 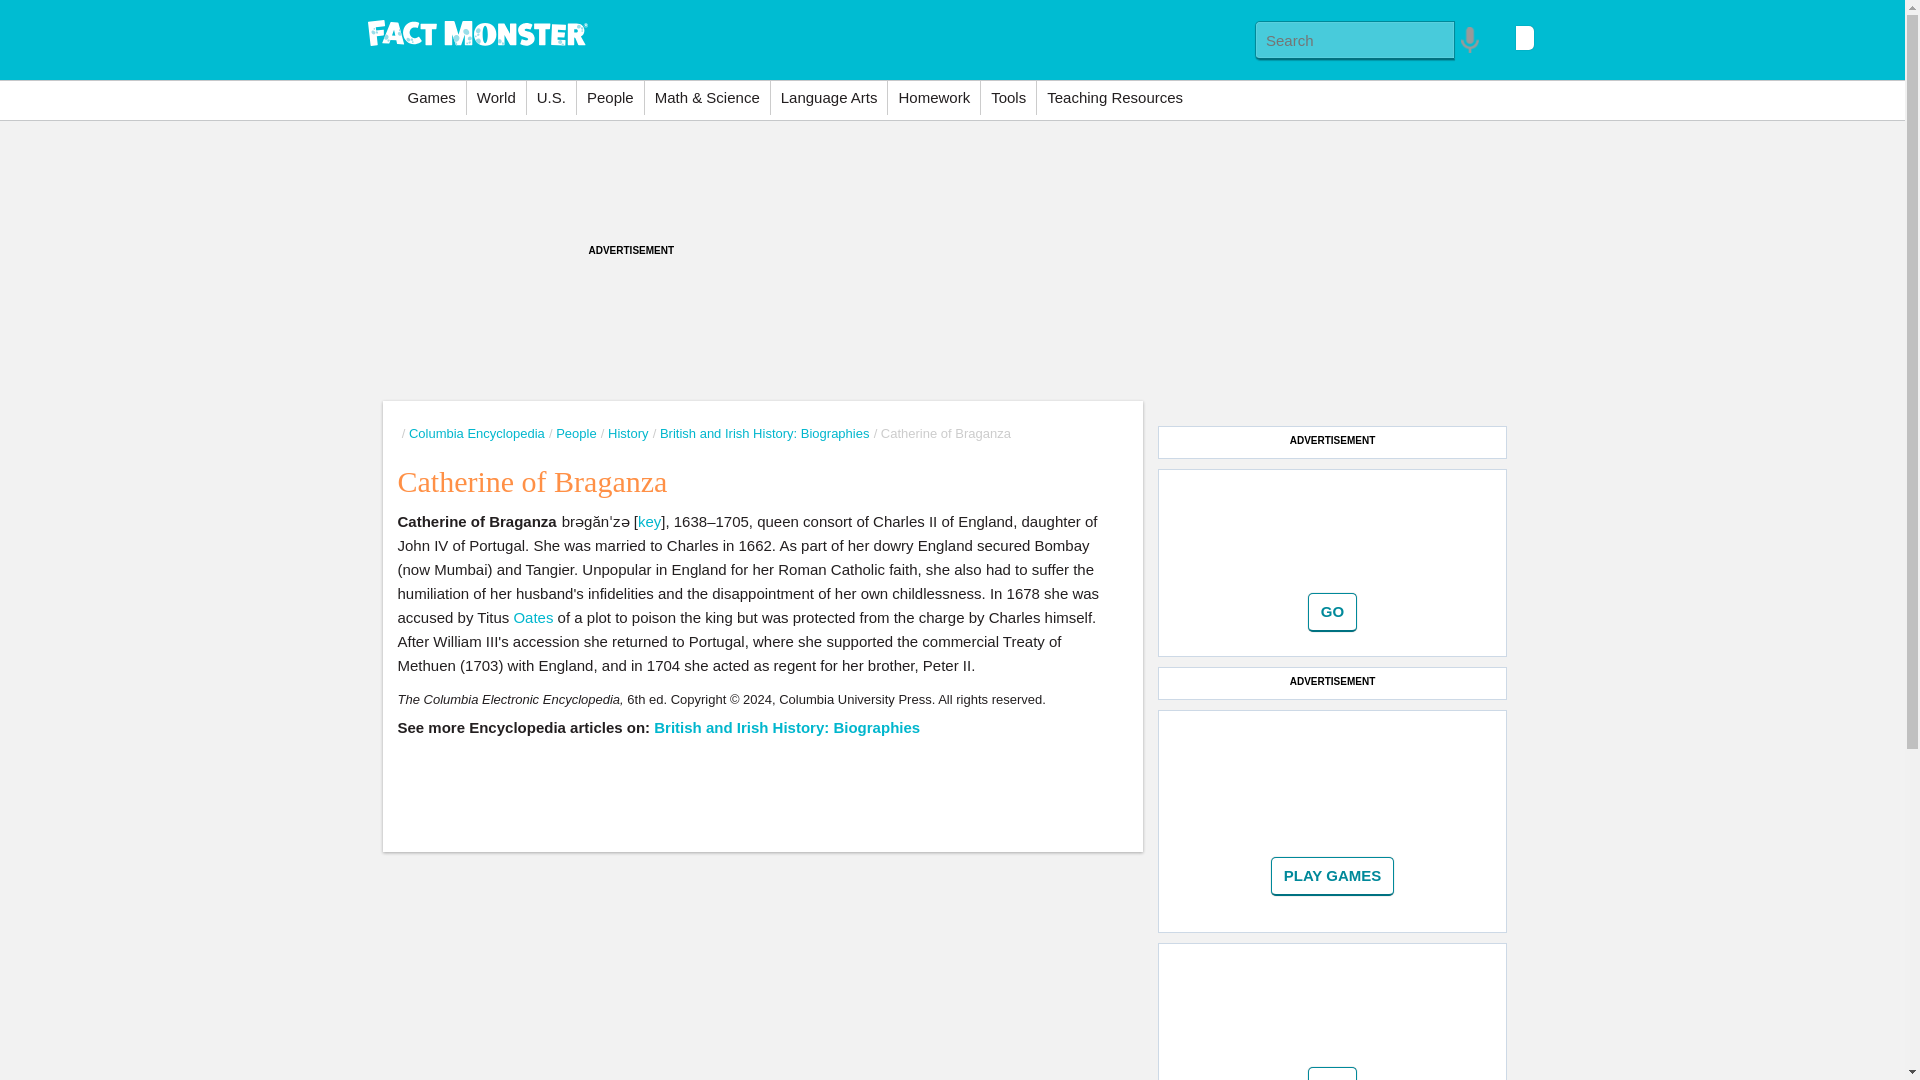 I want to click on Play Games, so click(x=1333, y=876).